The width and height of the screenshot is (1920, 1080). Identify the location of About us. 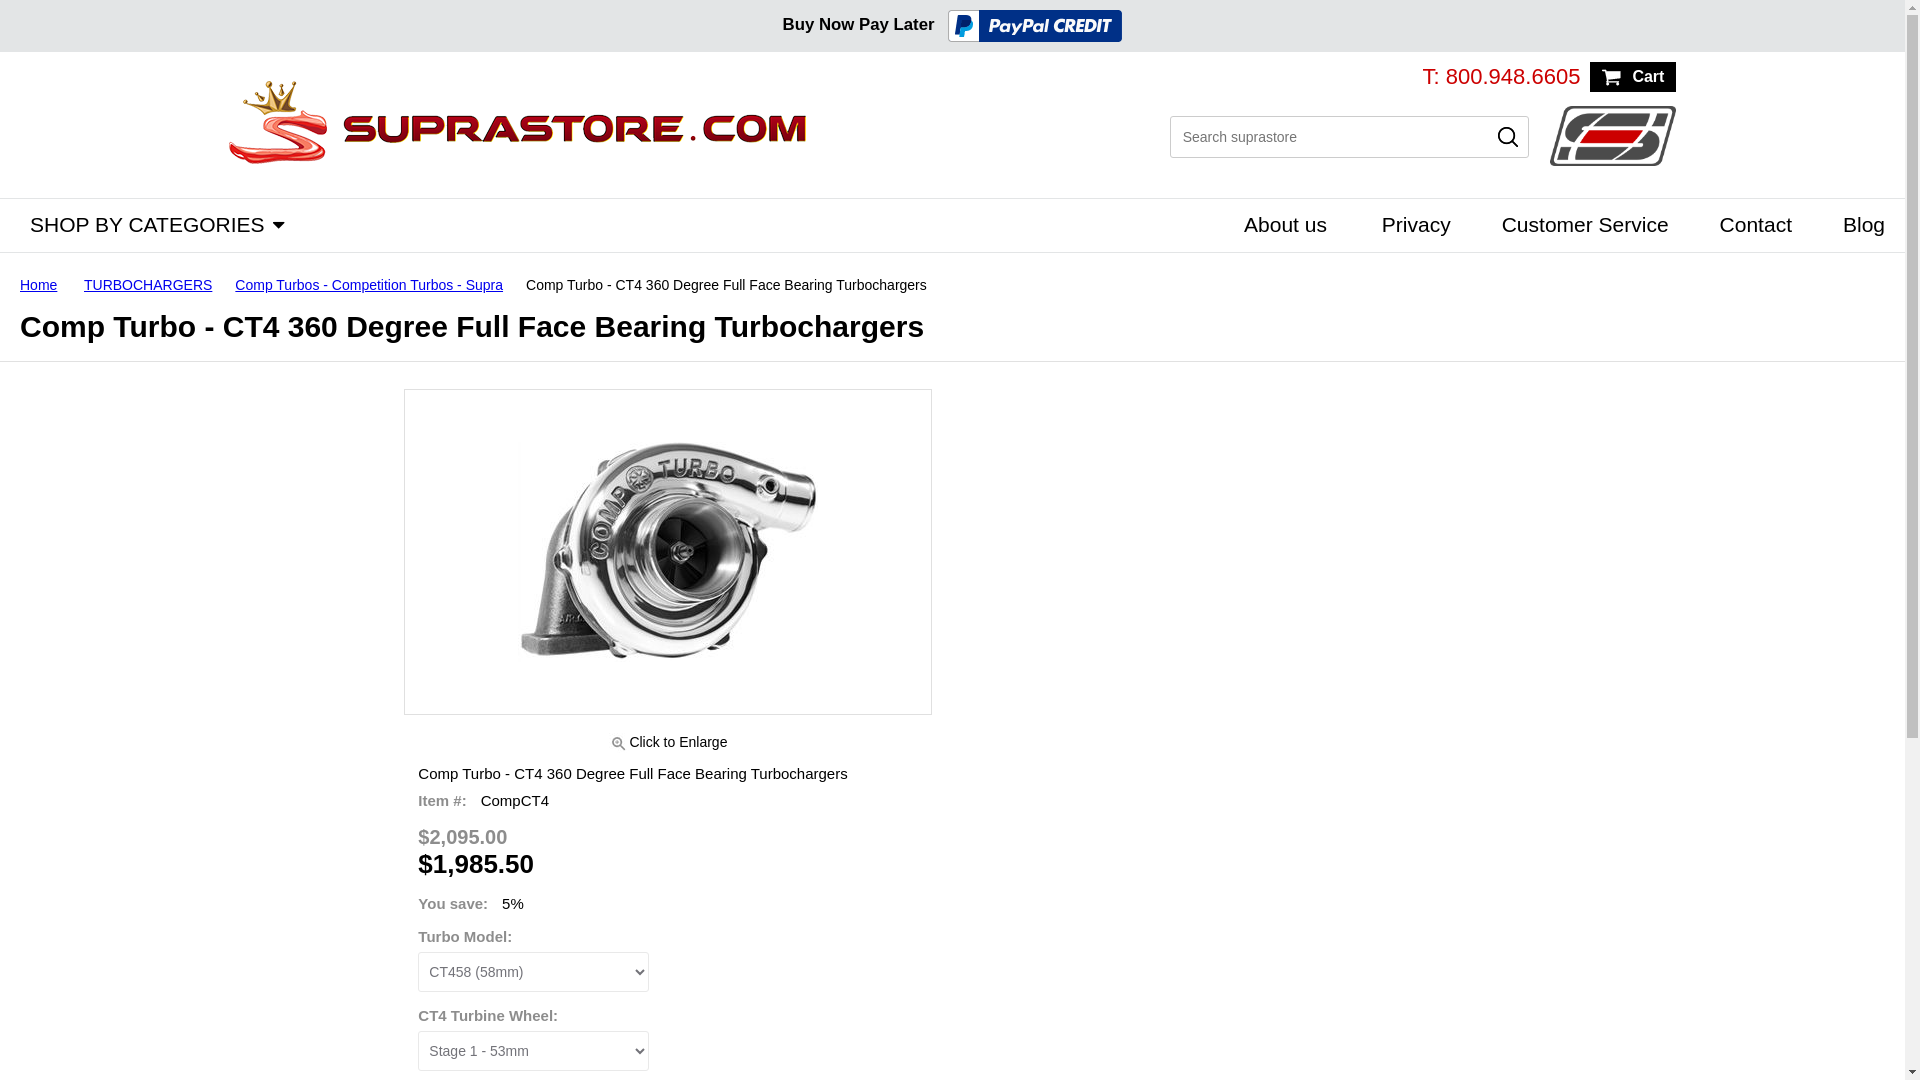
(1280, 223).